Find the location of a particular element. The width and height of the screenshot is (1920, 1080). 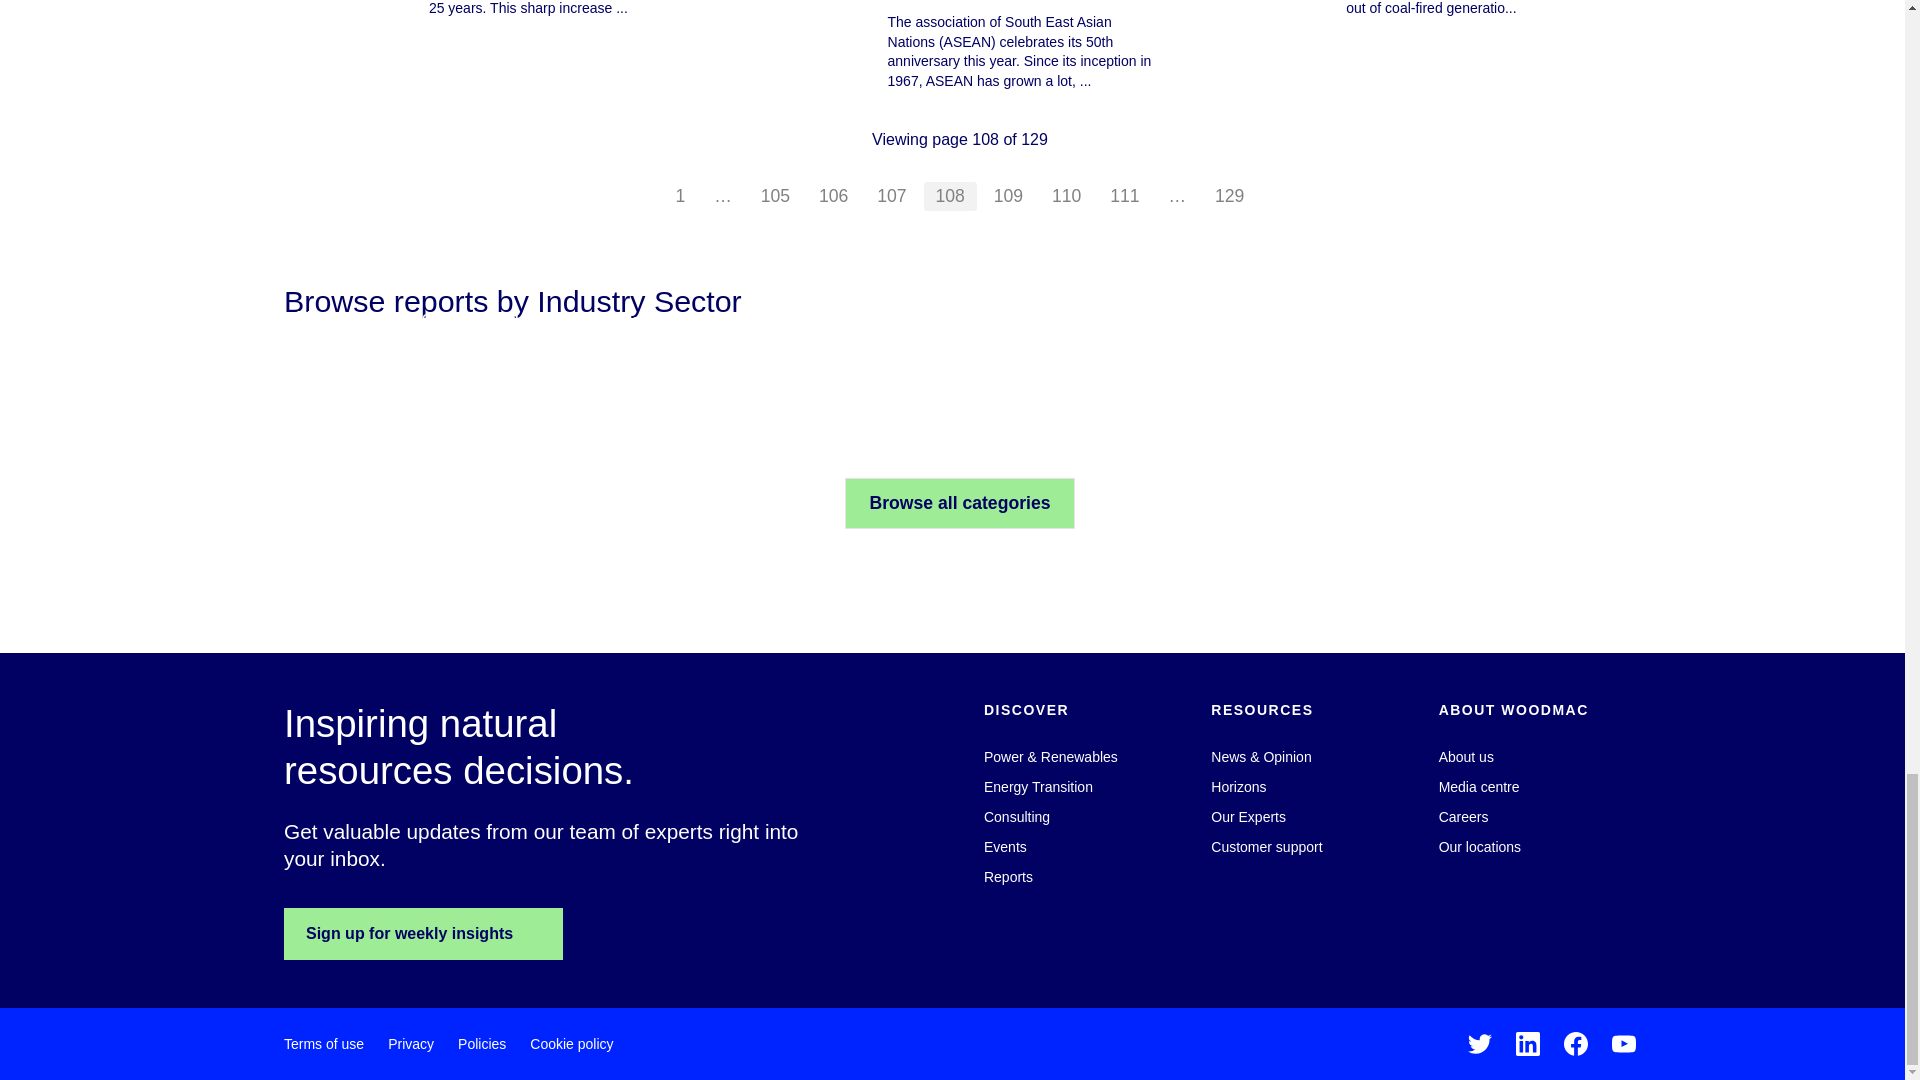

Energy Transition is located at coordinates (1038, 786).